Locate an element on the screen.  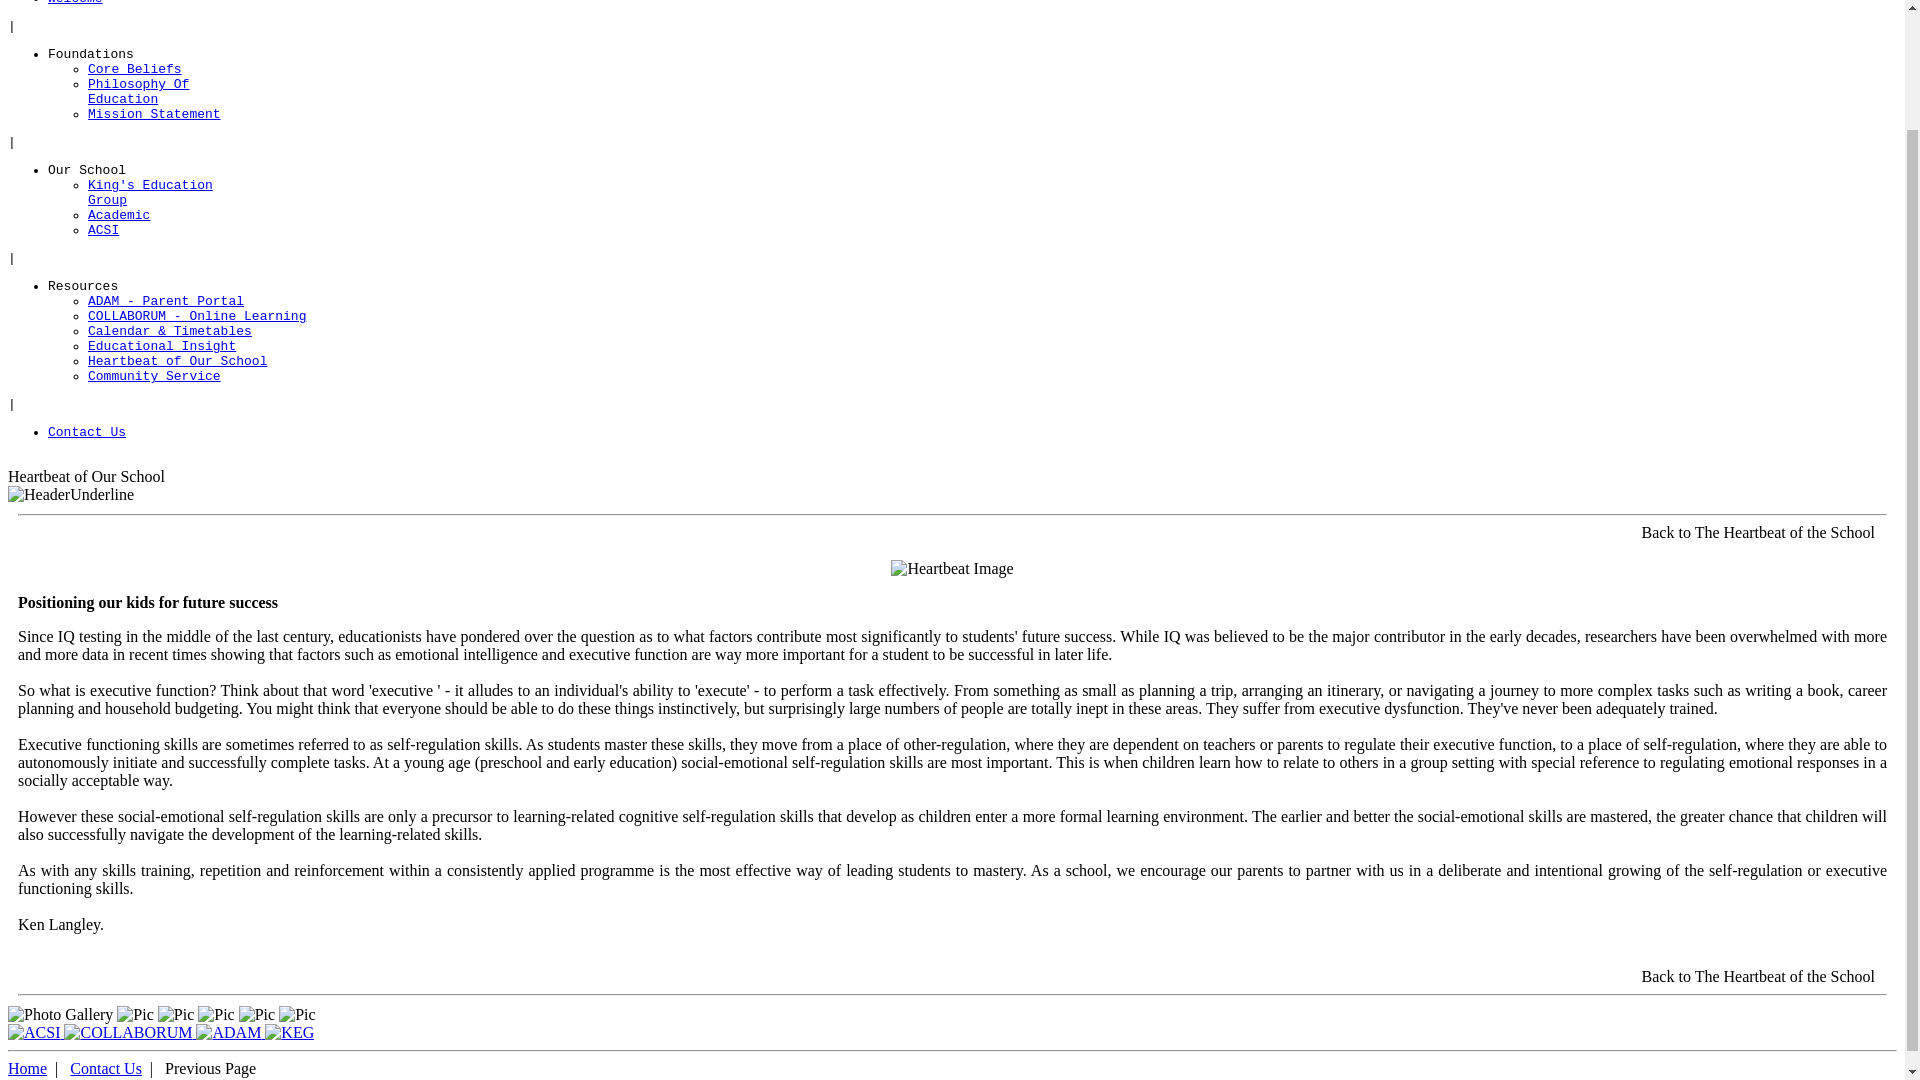
Heartbeat of Our School is located at coordinates (177, 362).